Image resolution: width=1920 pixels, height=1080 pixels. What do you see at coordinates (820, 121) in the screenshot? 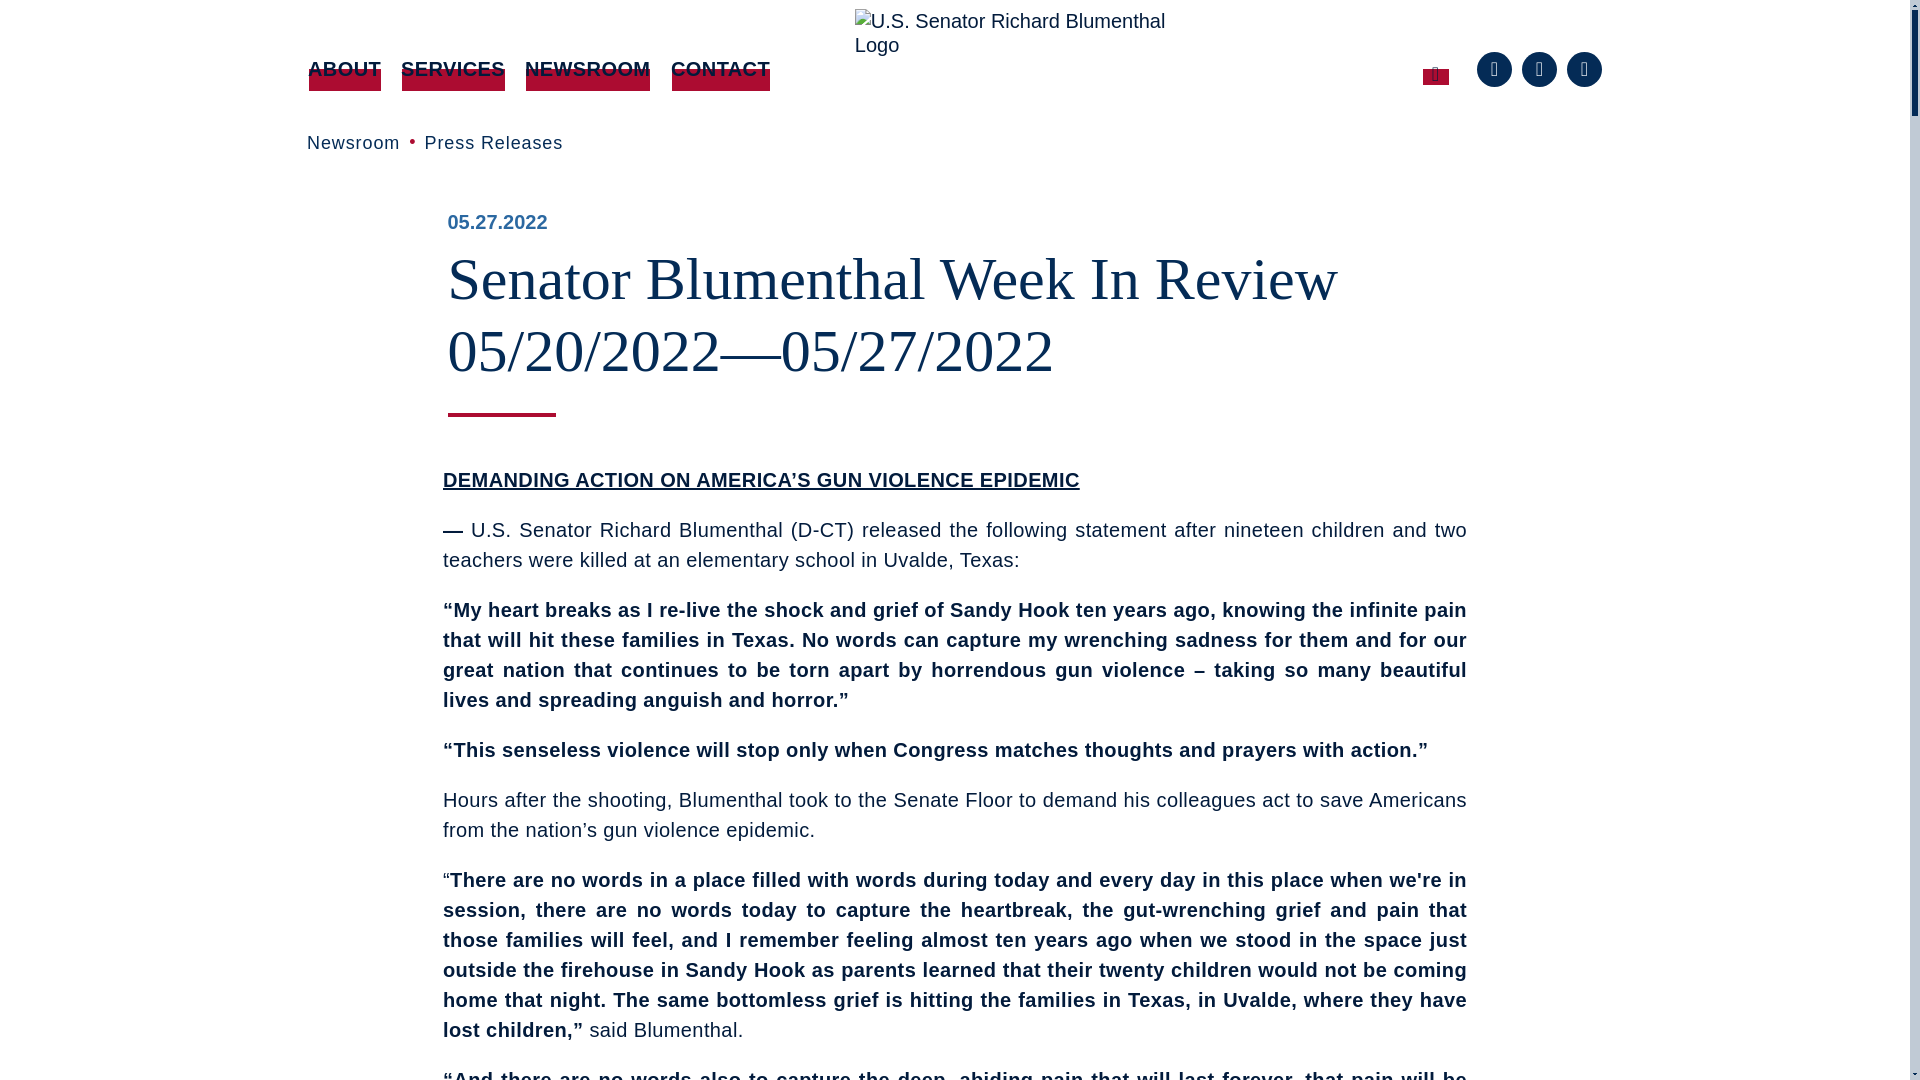
I see `WRITE TO SENATOR BLUMENTHAL` at bounding box center [820, 121].